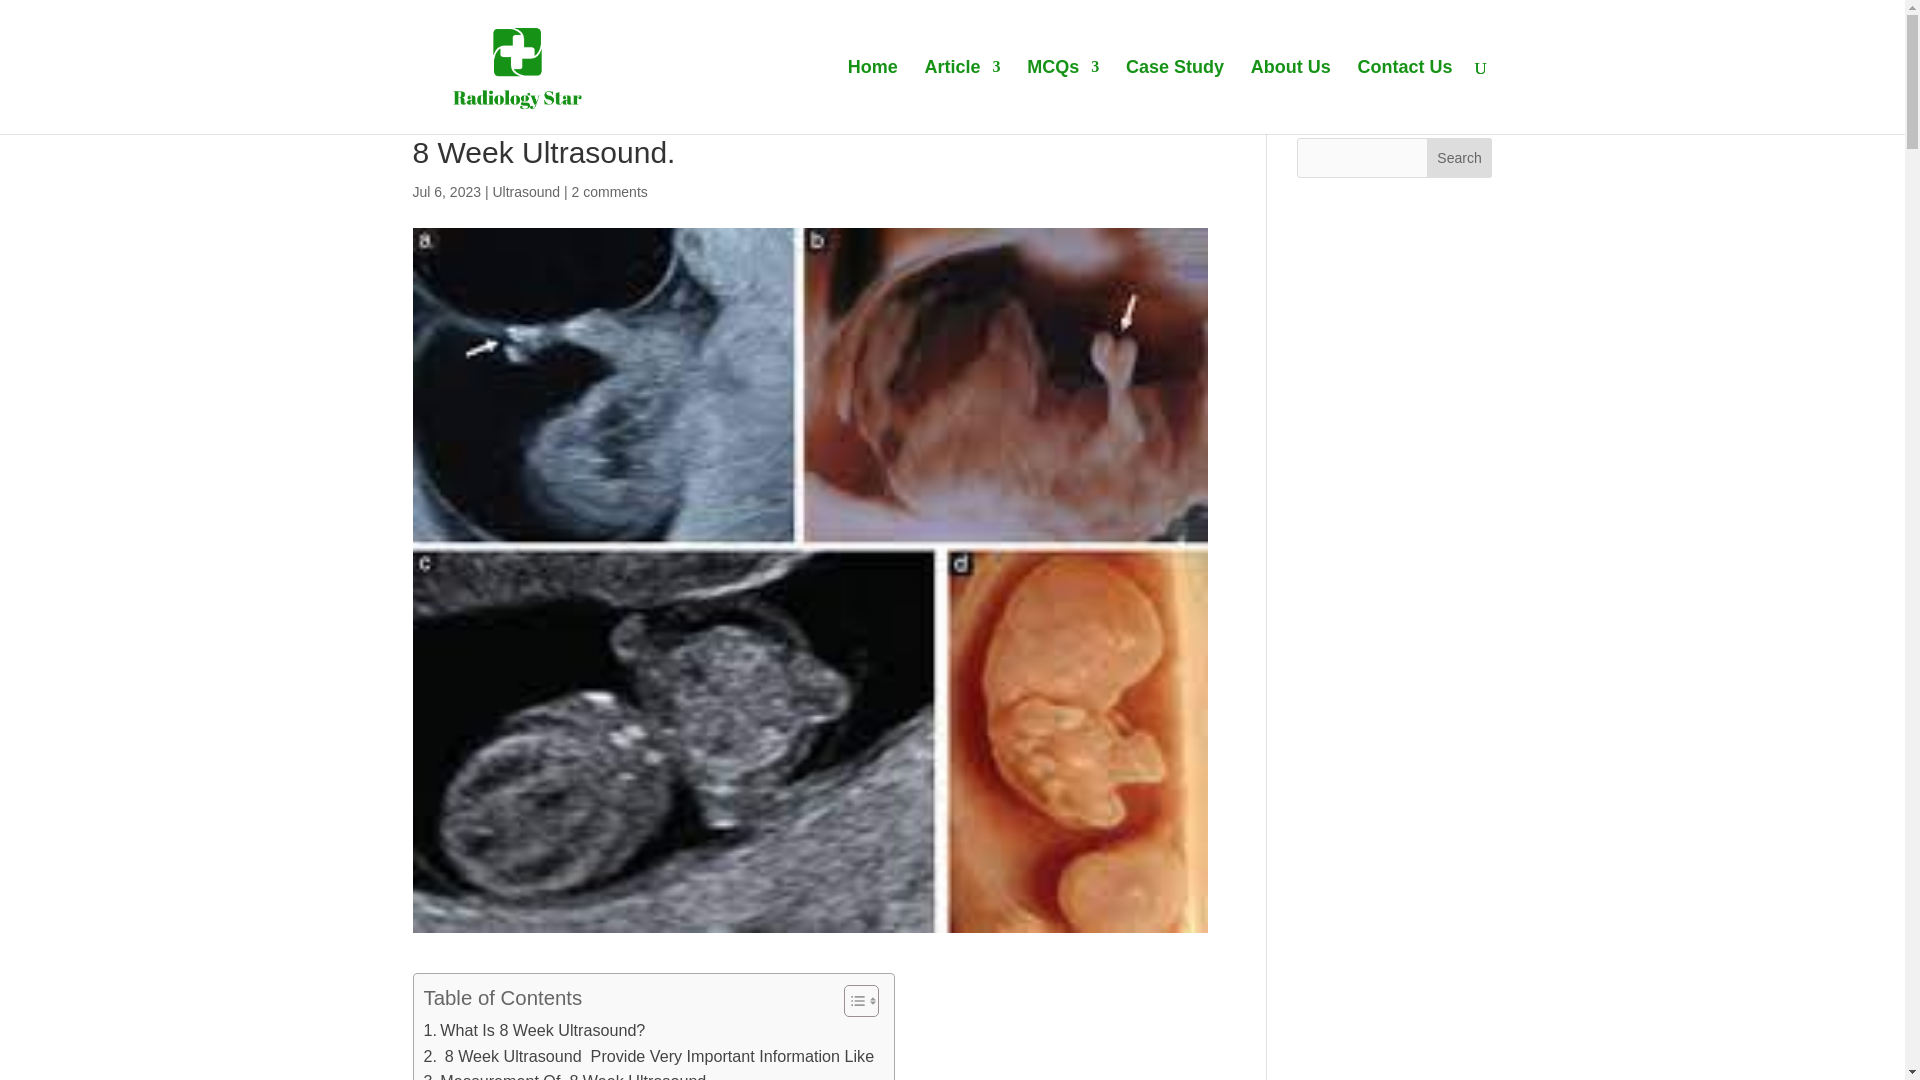 The height and width of the screenshot is (1080, 1920). I want to click on Contact Us, so click(1404, 96).